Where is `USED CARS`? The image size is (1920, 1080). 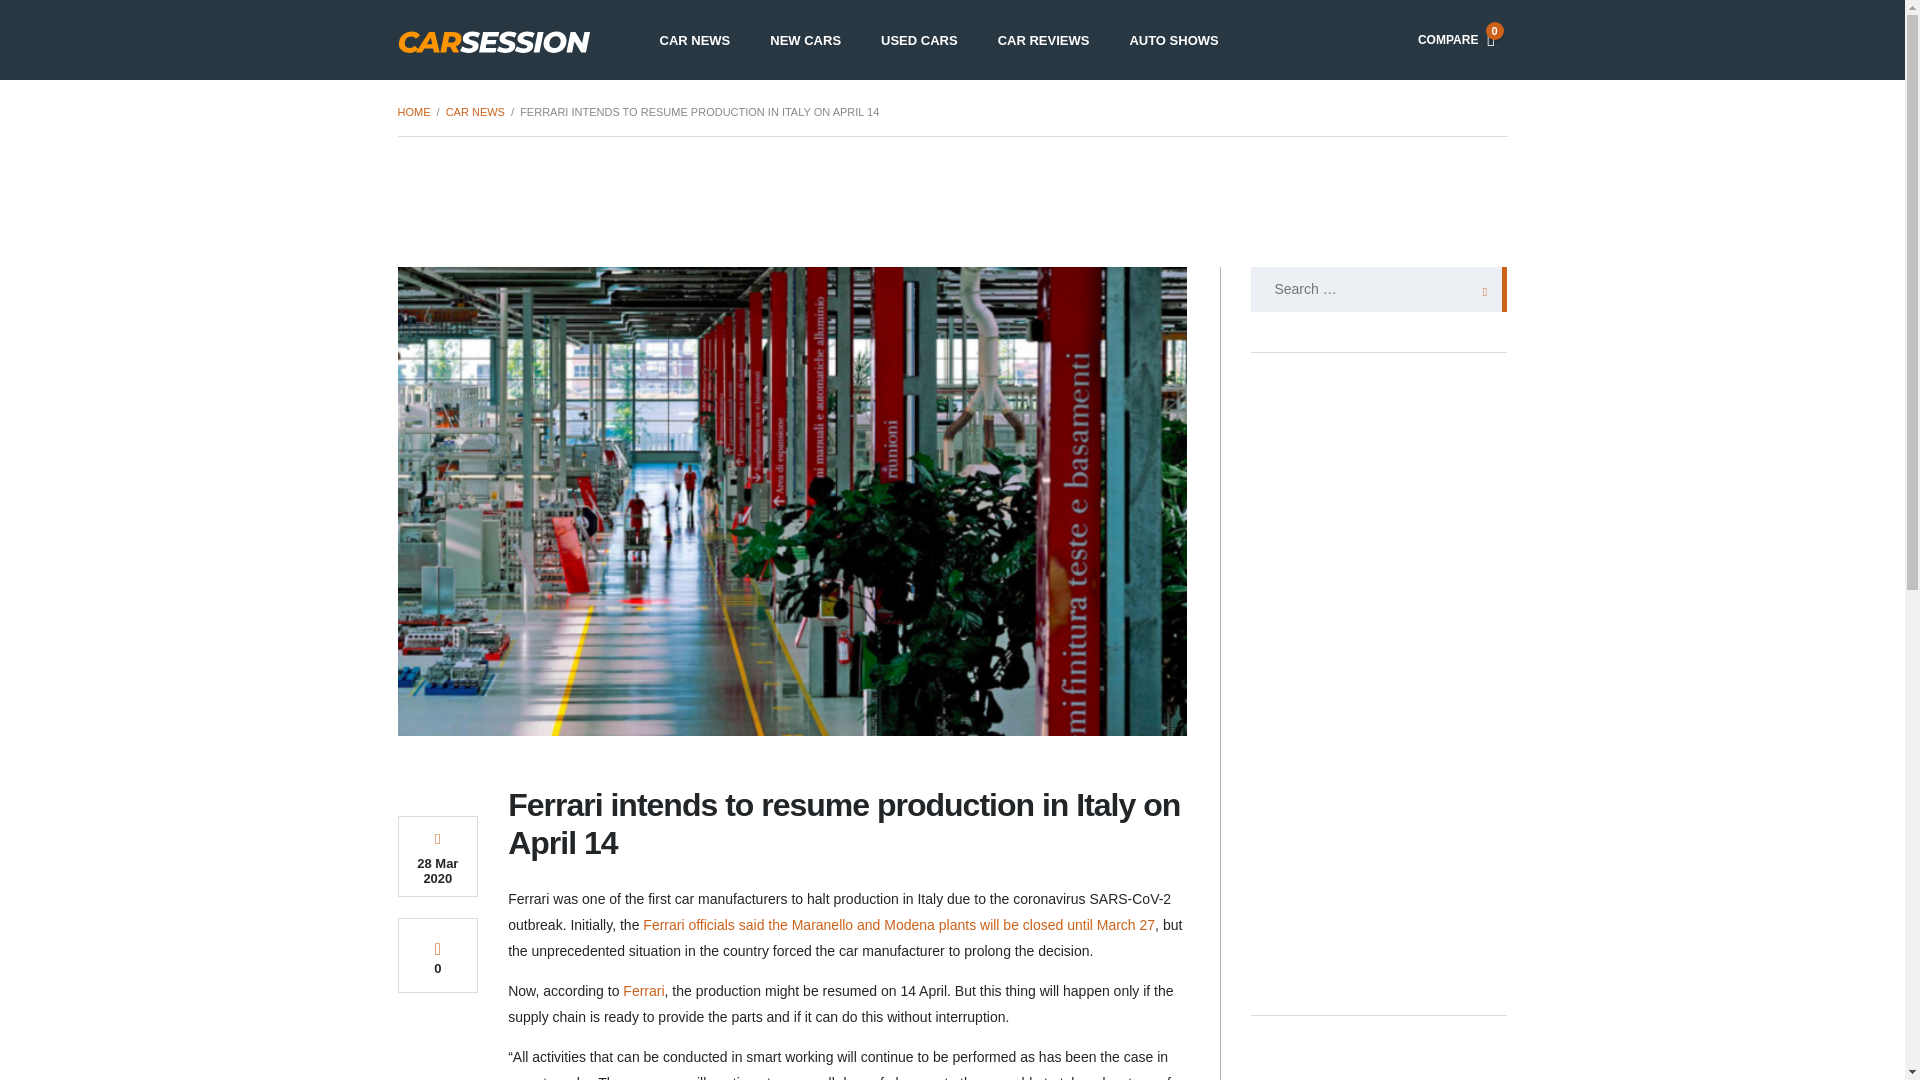
USED CARS is located at coordinates (918, 39).